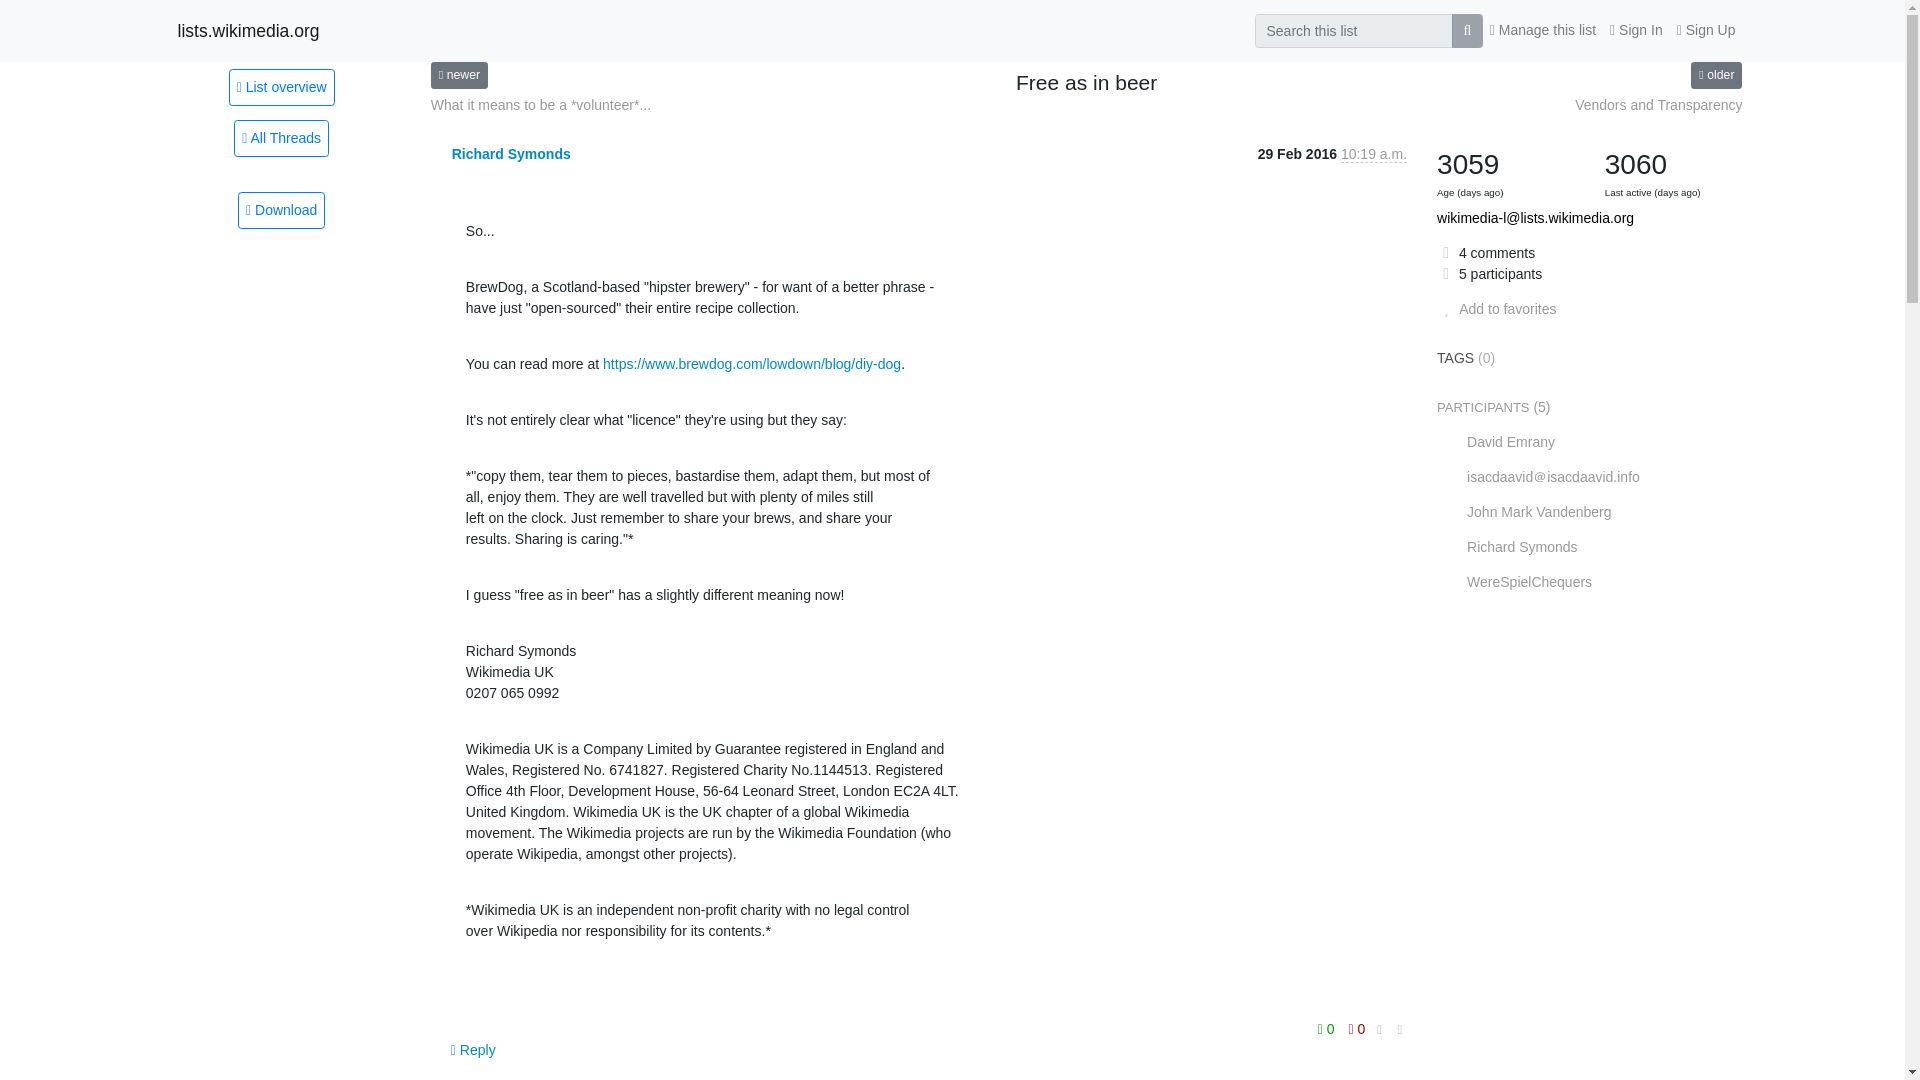 The height and width of the screenshot is (1080, 1920). Describe the element at coordinates (1374, 154) in the screenshot. I see `Sender's time: Feb. 29, 2016, 3:19 p.m.` at that location.